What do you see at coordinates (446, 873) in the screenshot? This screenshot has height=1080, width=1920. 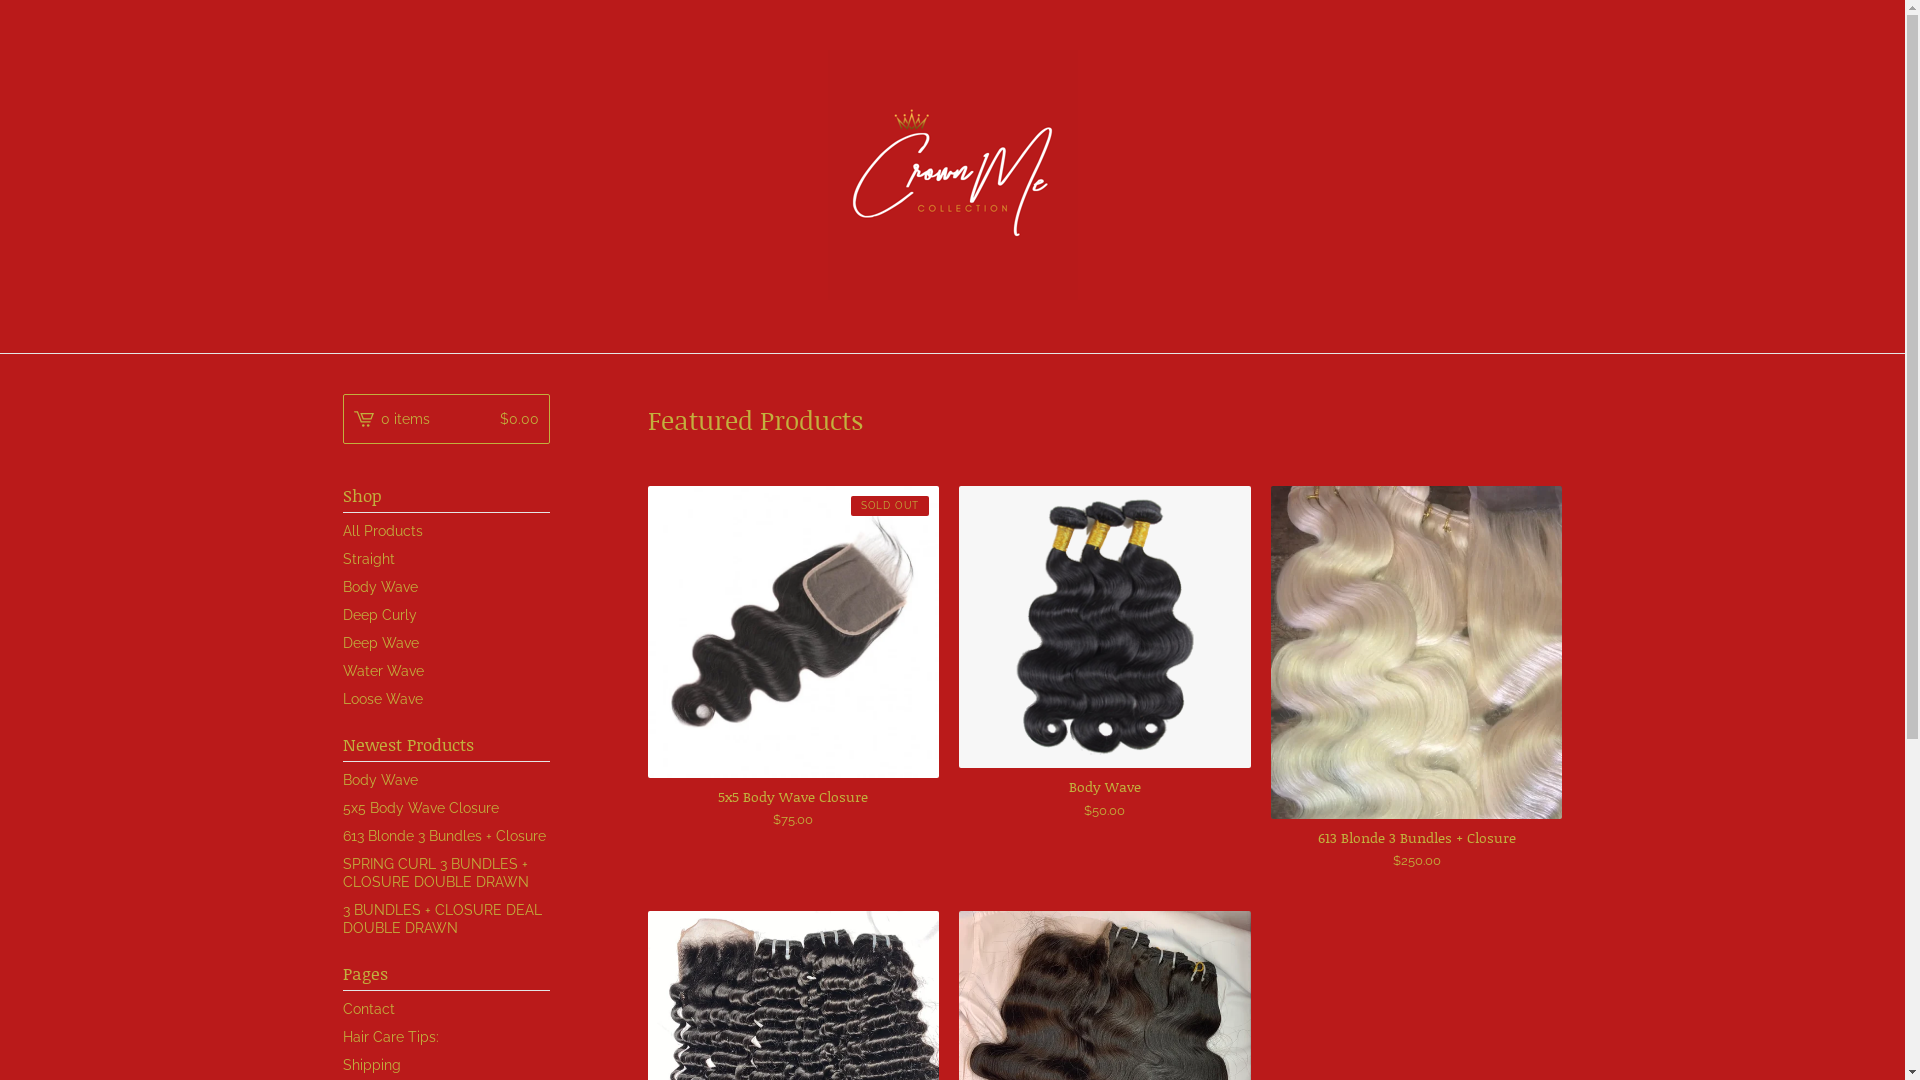 I see `SPRING CURL 3 BUNDLES + CLOSURE DOUBLE DRAWN` at bounding box center [446, 873].